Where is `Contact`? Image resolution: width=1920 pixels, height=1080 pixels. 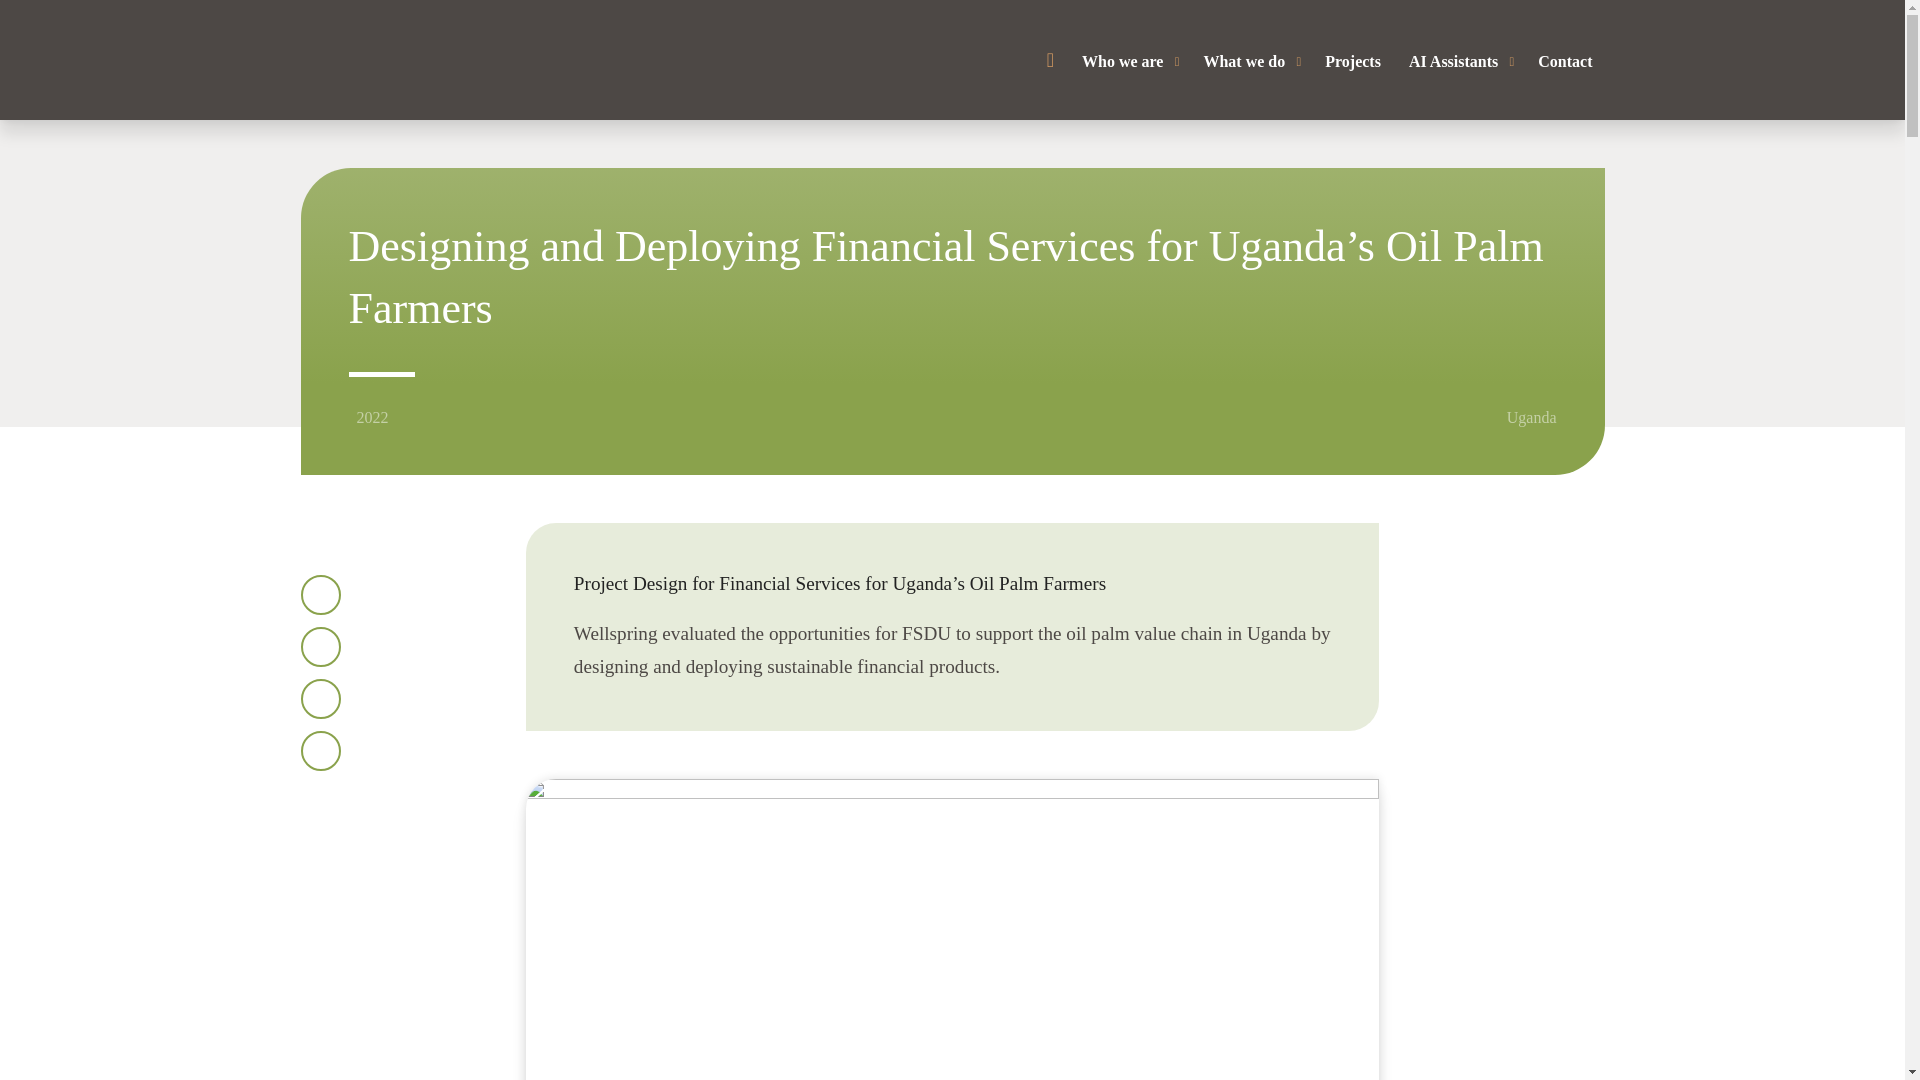 Contact is located at coordinates (1564, 62).